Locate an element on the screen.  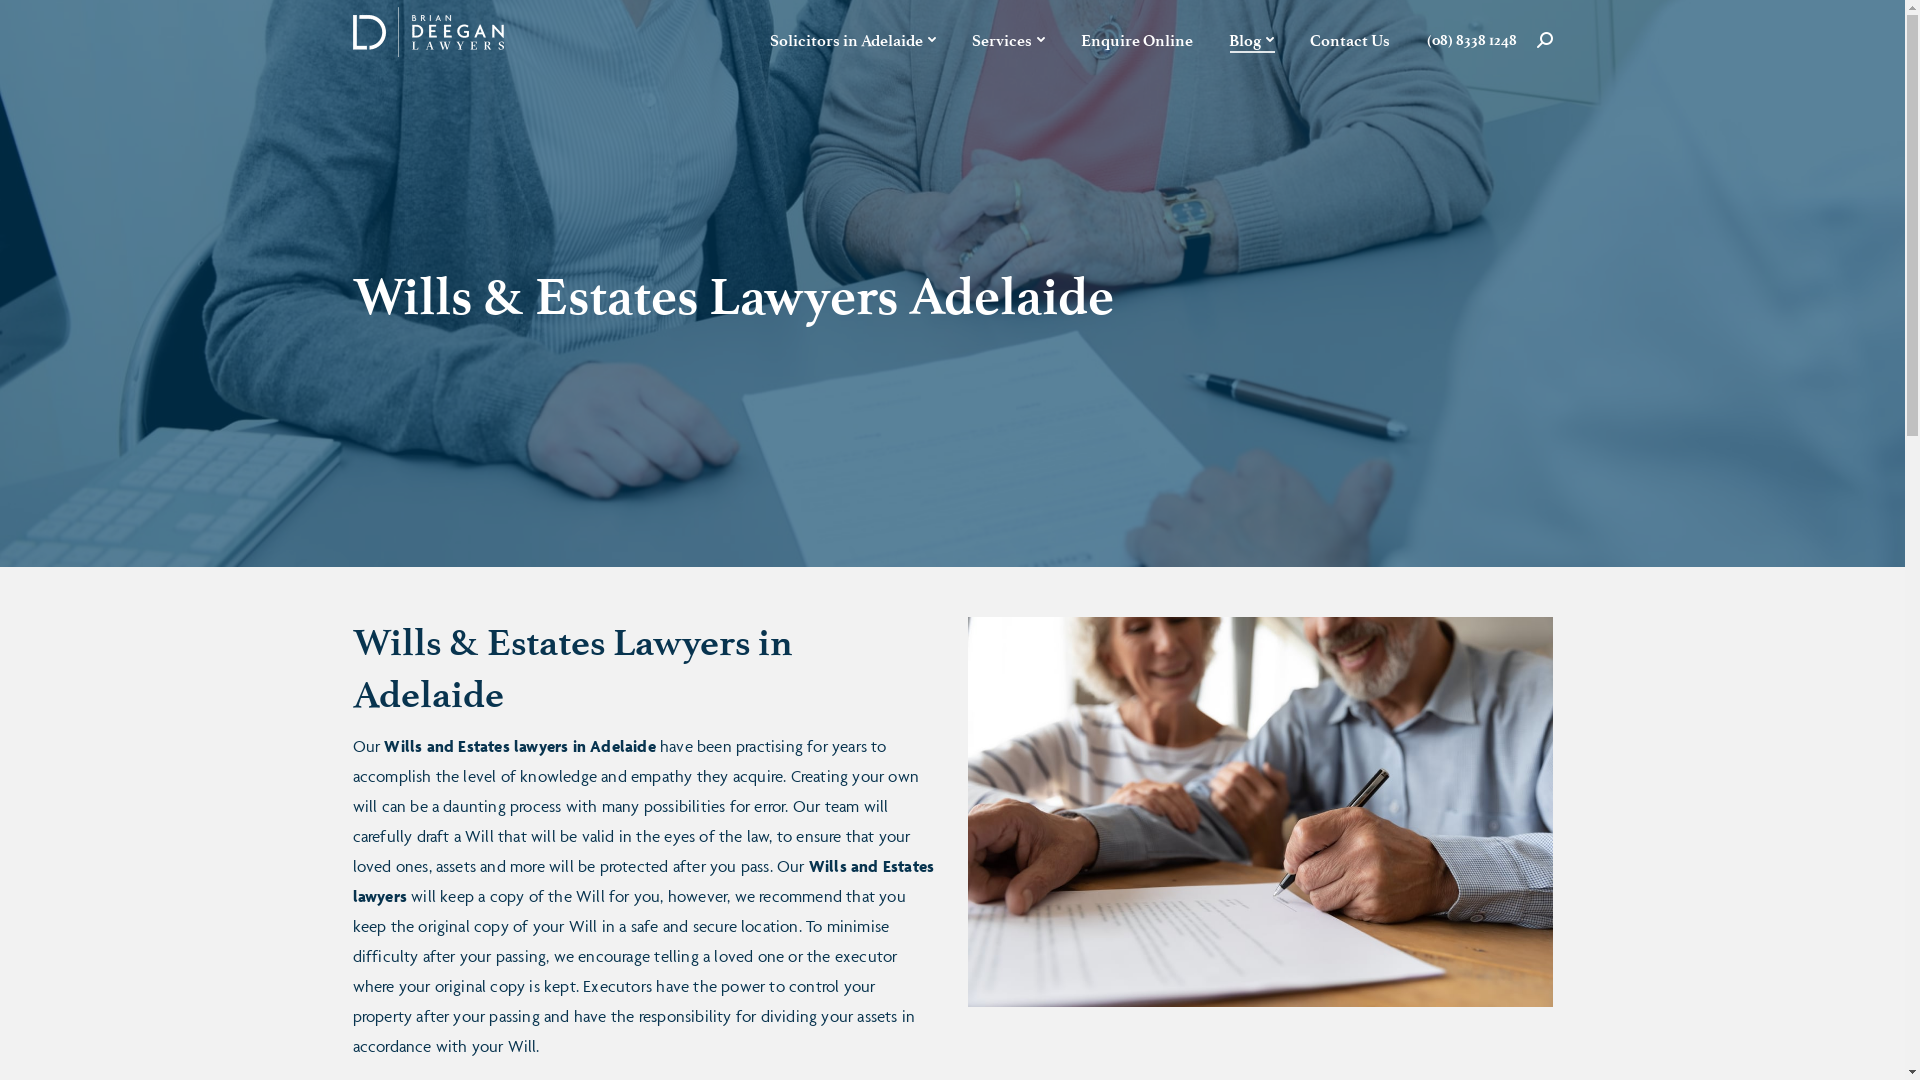
Services is located at coordinates (1008, 40).